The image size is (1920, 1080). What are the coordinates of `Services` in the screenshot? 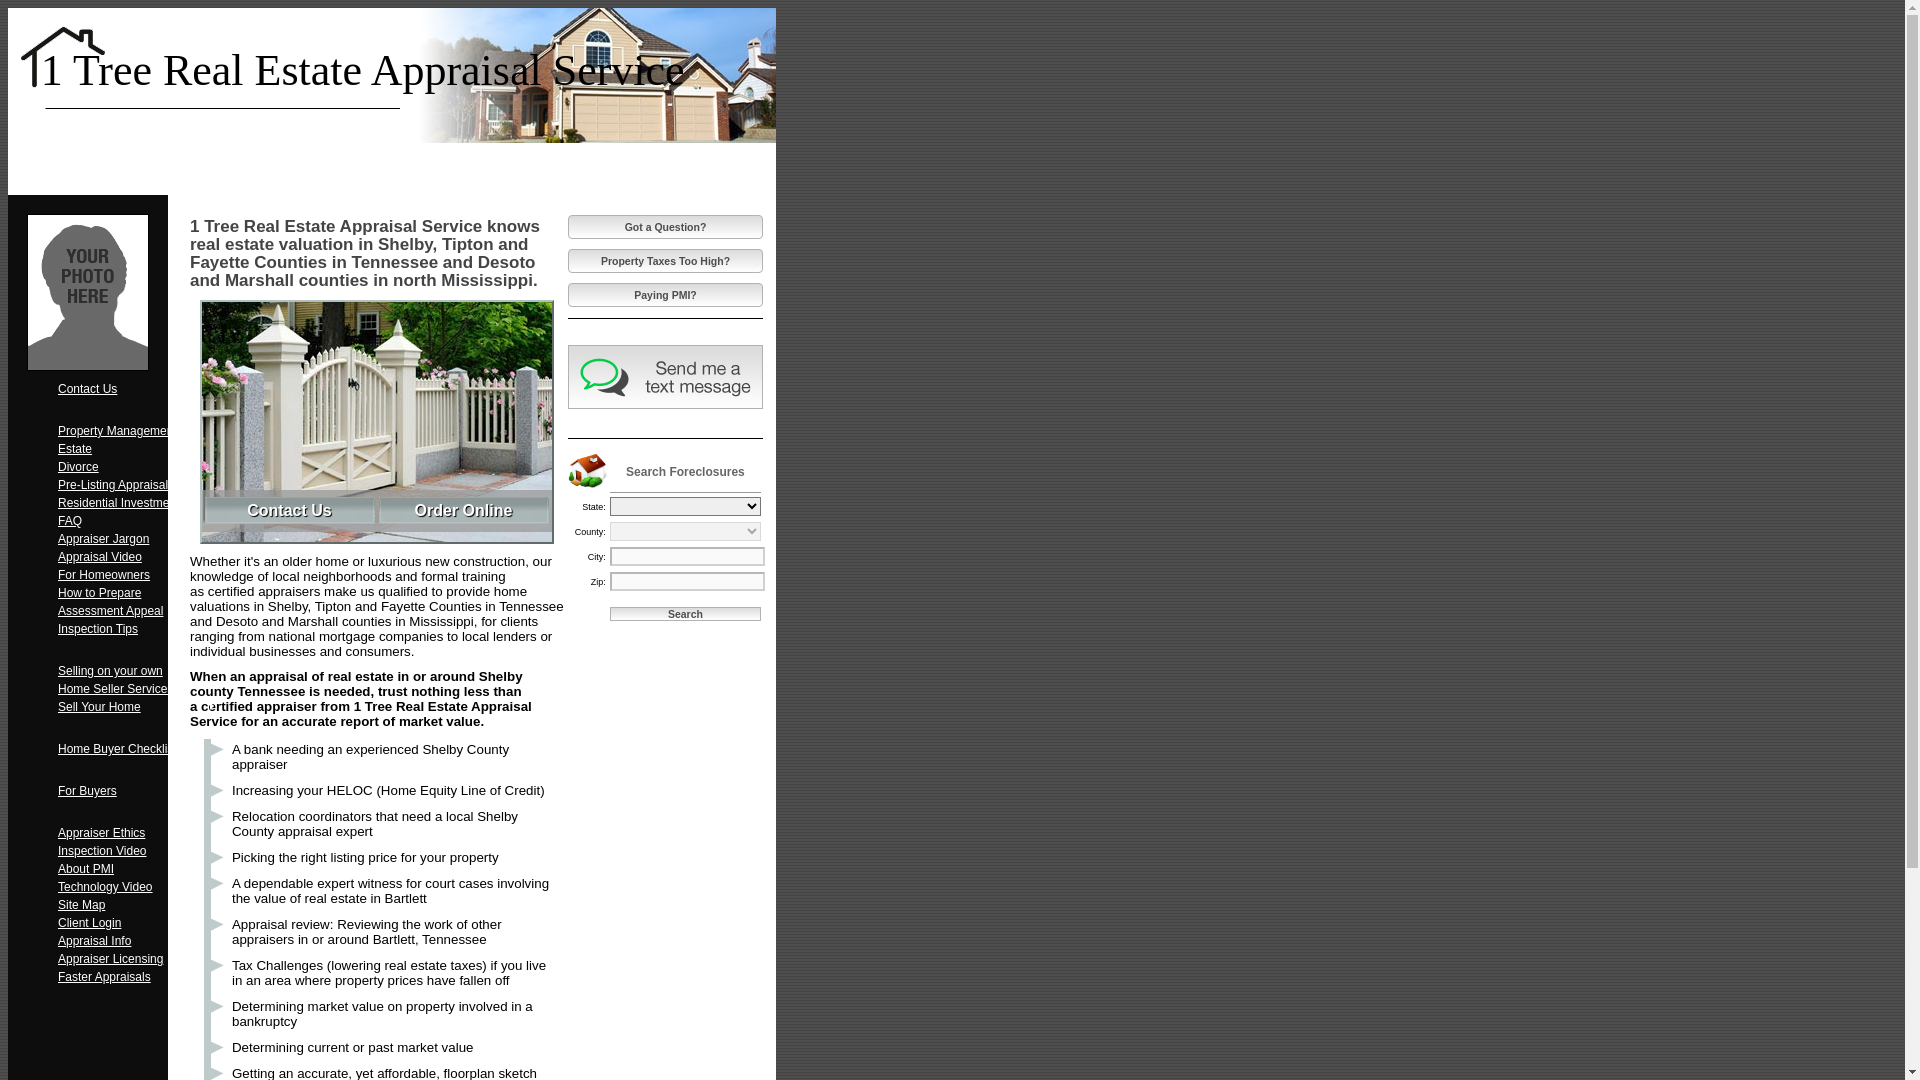 It's located at (370, 149).